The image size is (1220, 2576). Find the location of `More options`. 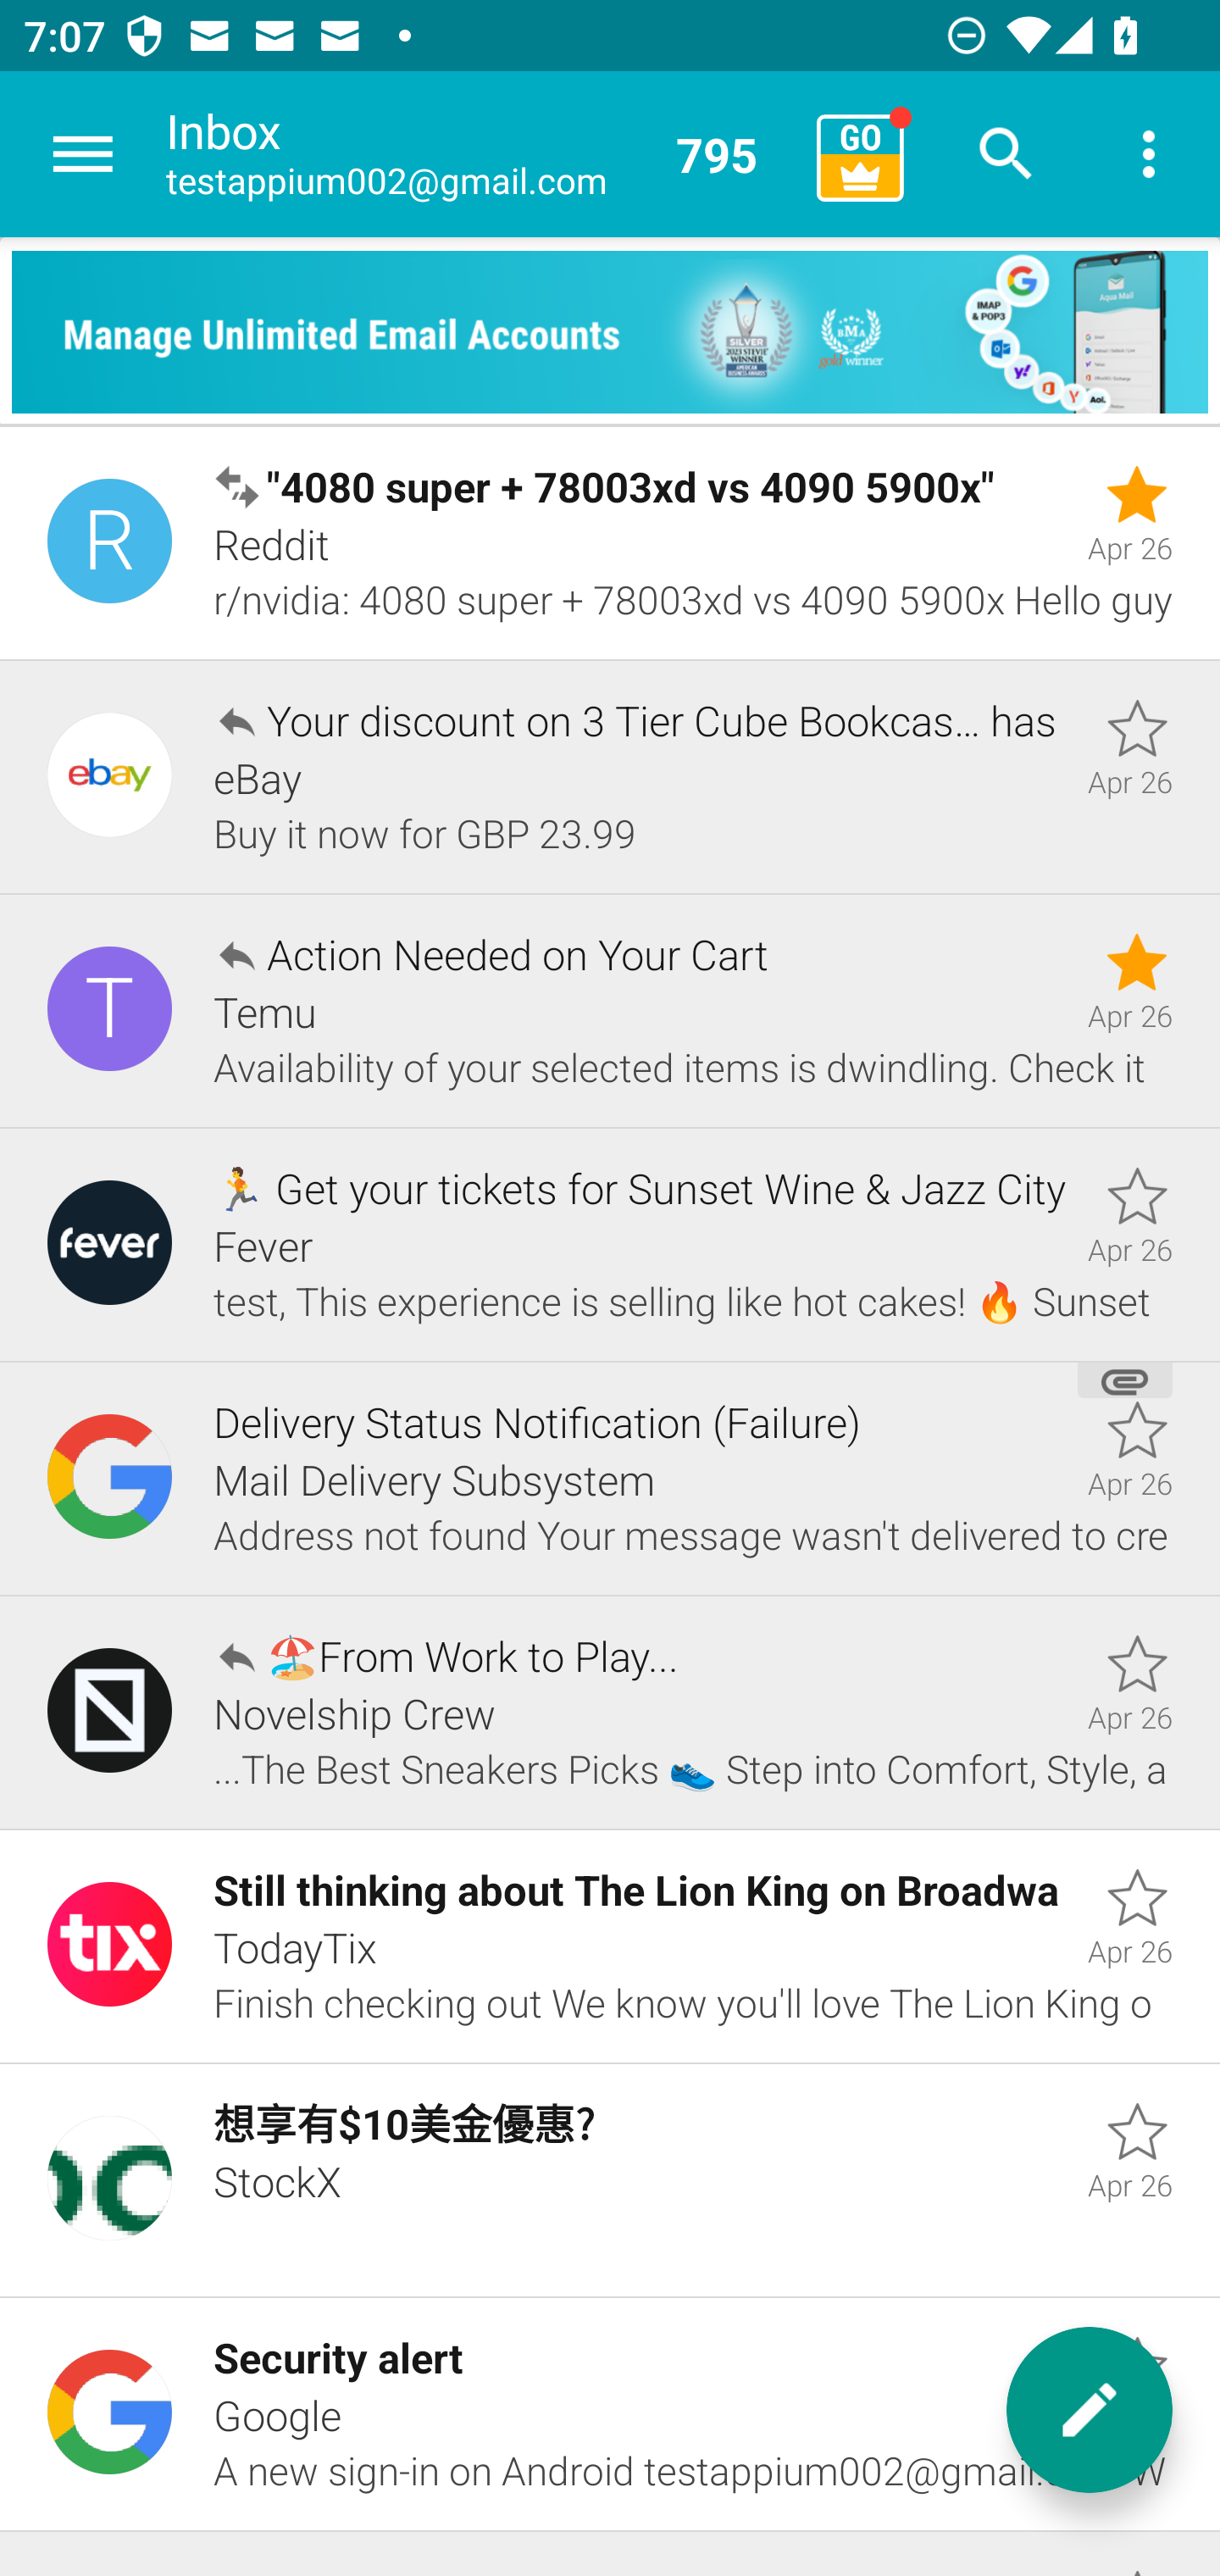

More options is located at coordinates (1149, 154).